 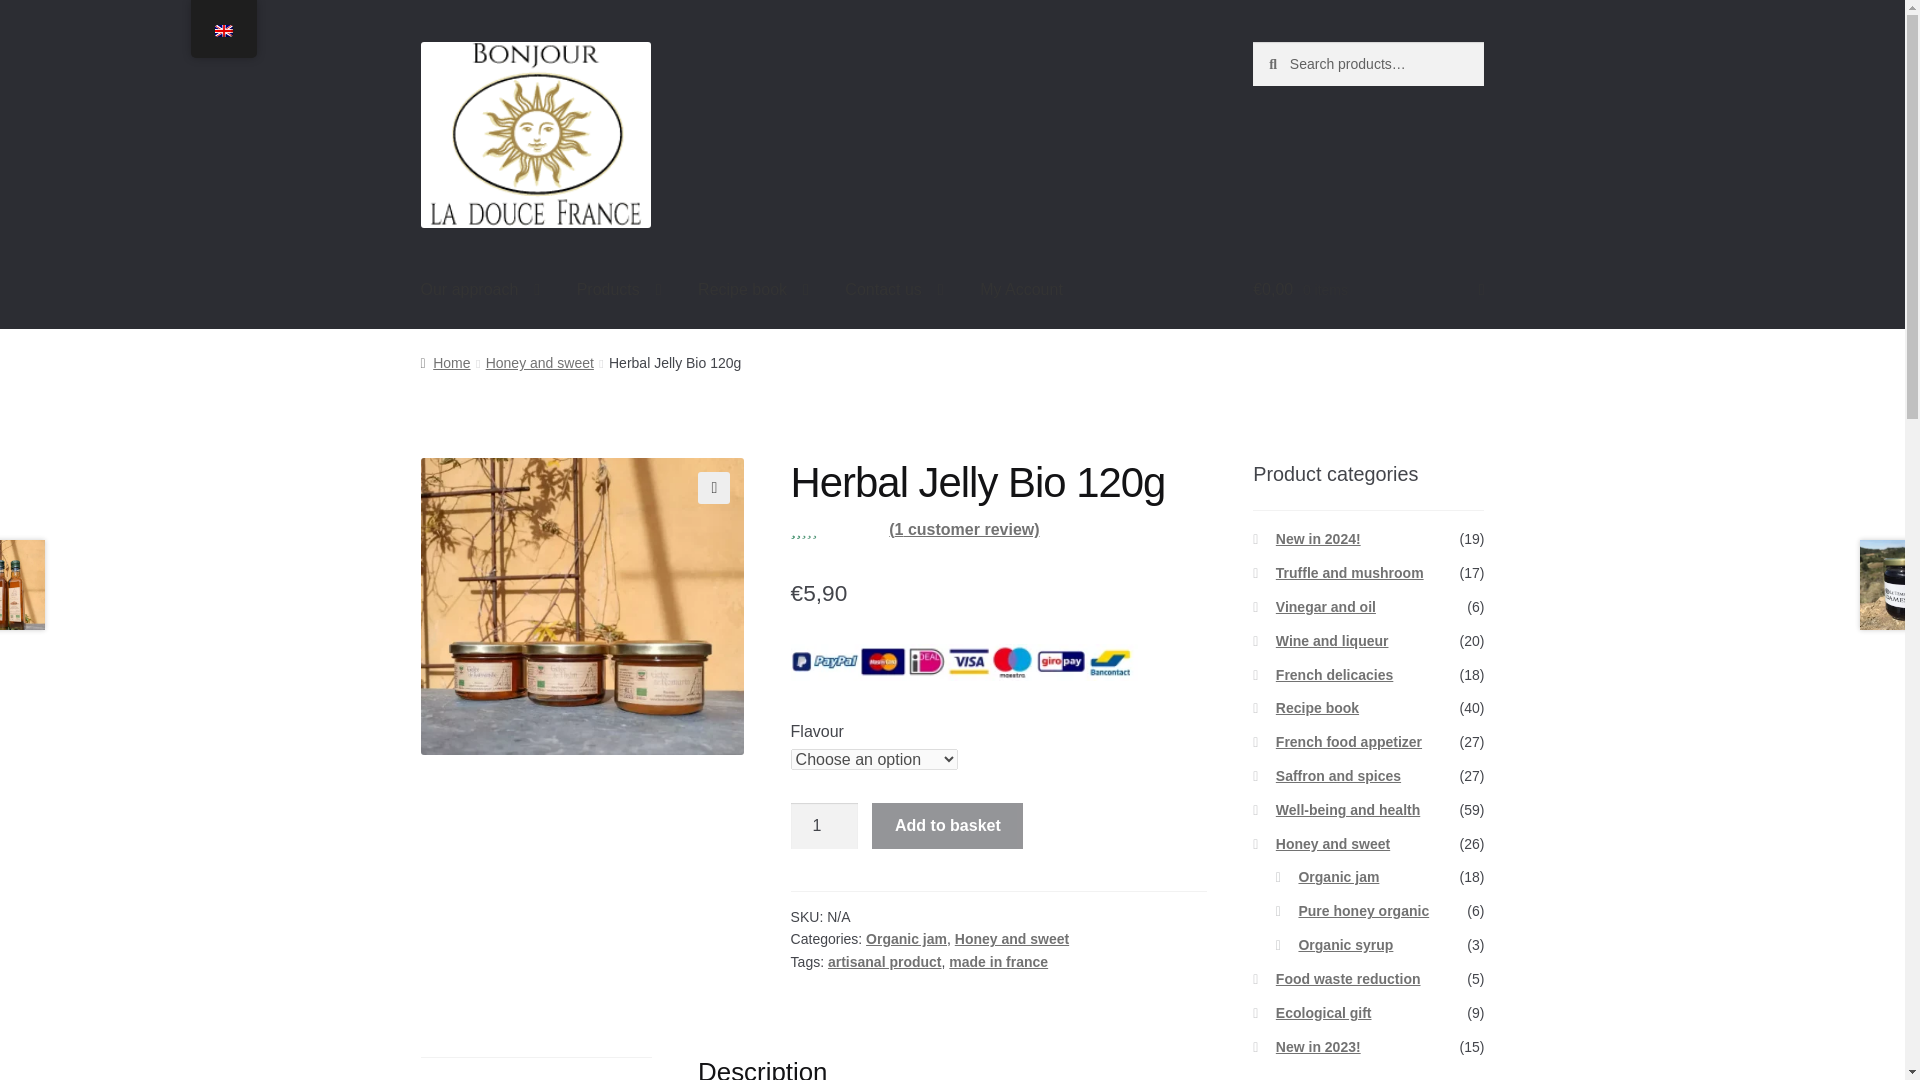 What do you see at coordinates (480, 290) in the screenshot?
I see `Our approach` at bounding box center [480, 290].